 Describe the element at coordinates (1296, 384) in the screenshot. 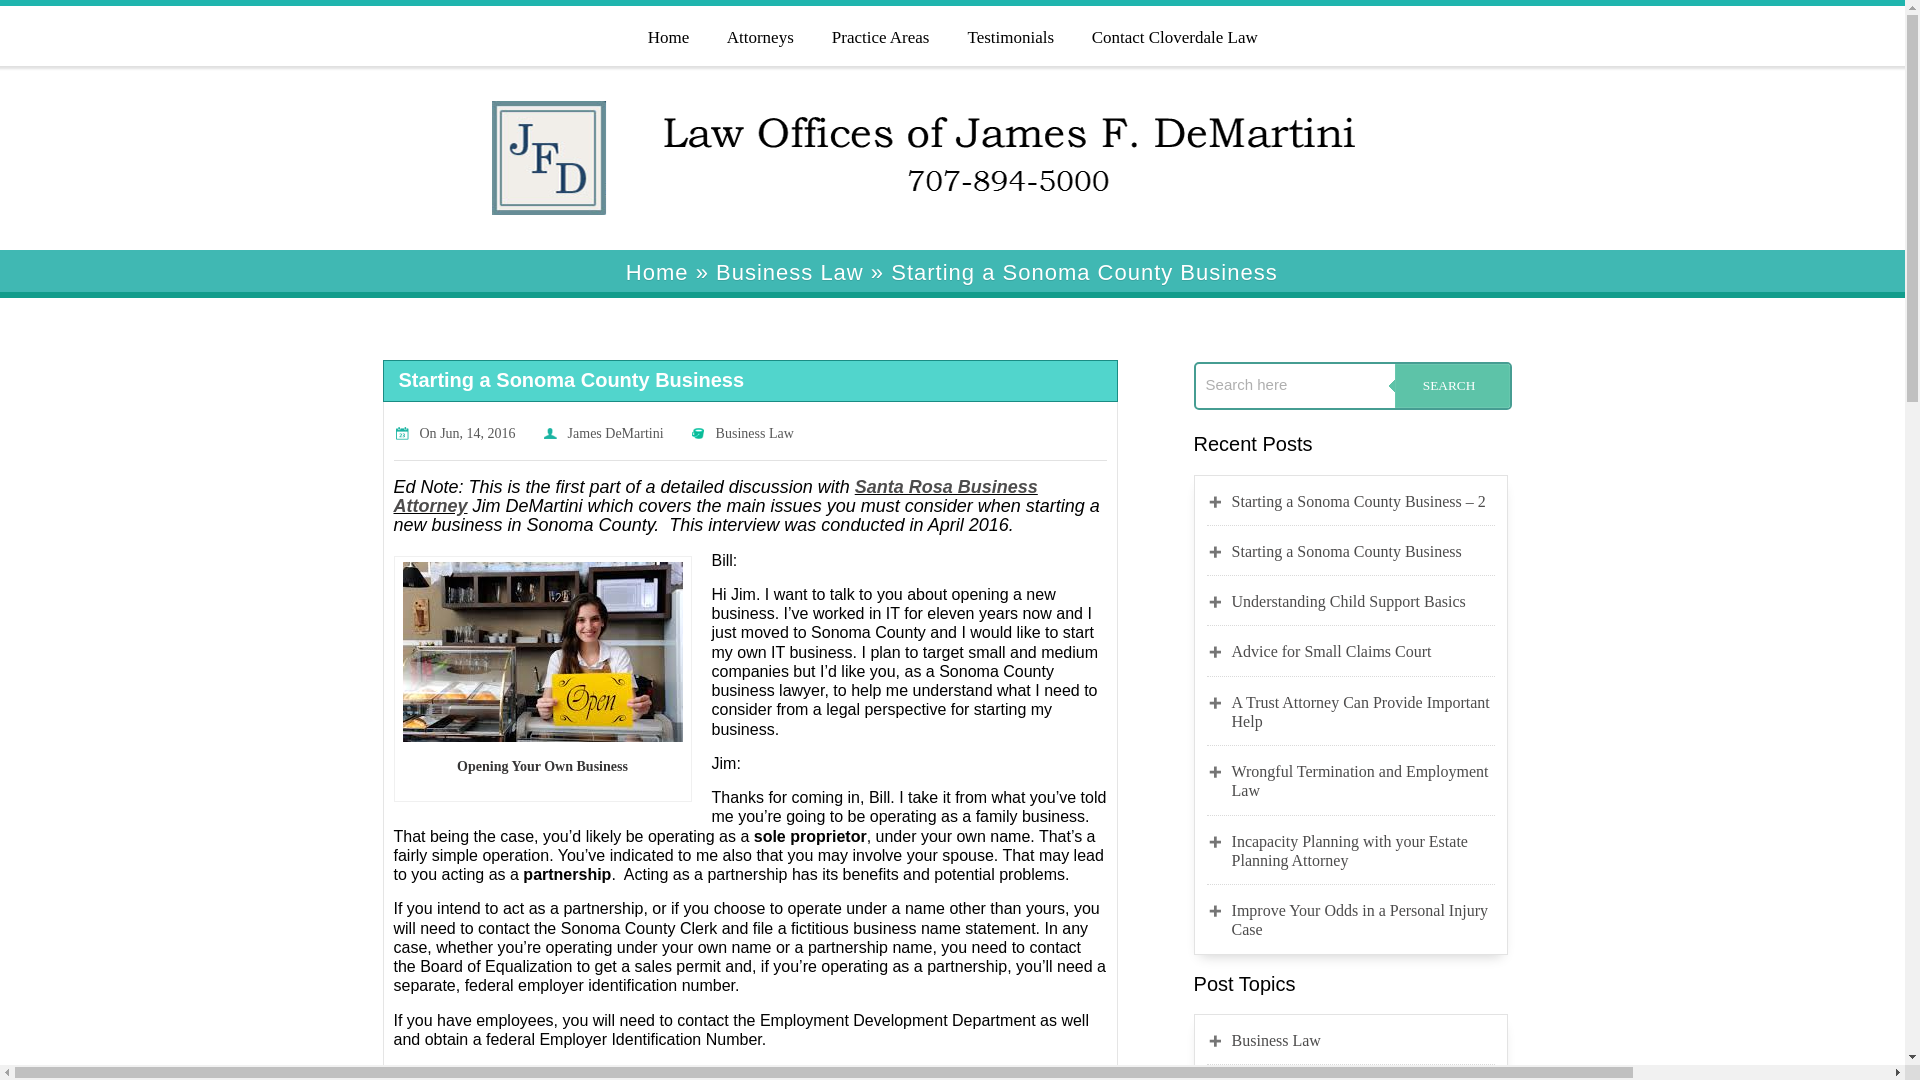

I see `Search here` at that location.